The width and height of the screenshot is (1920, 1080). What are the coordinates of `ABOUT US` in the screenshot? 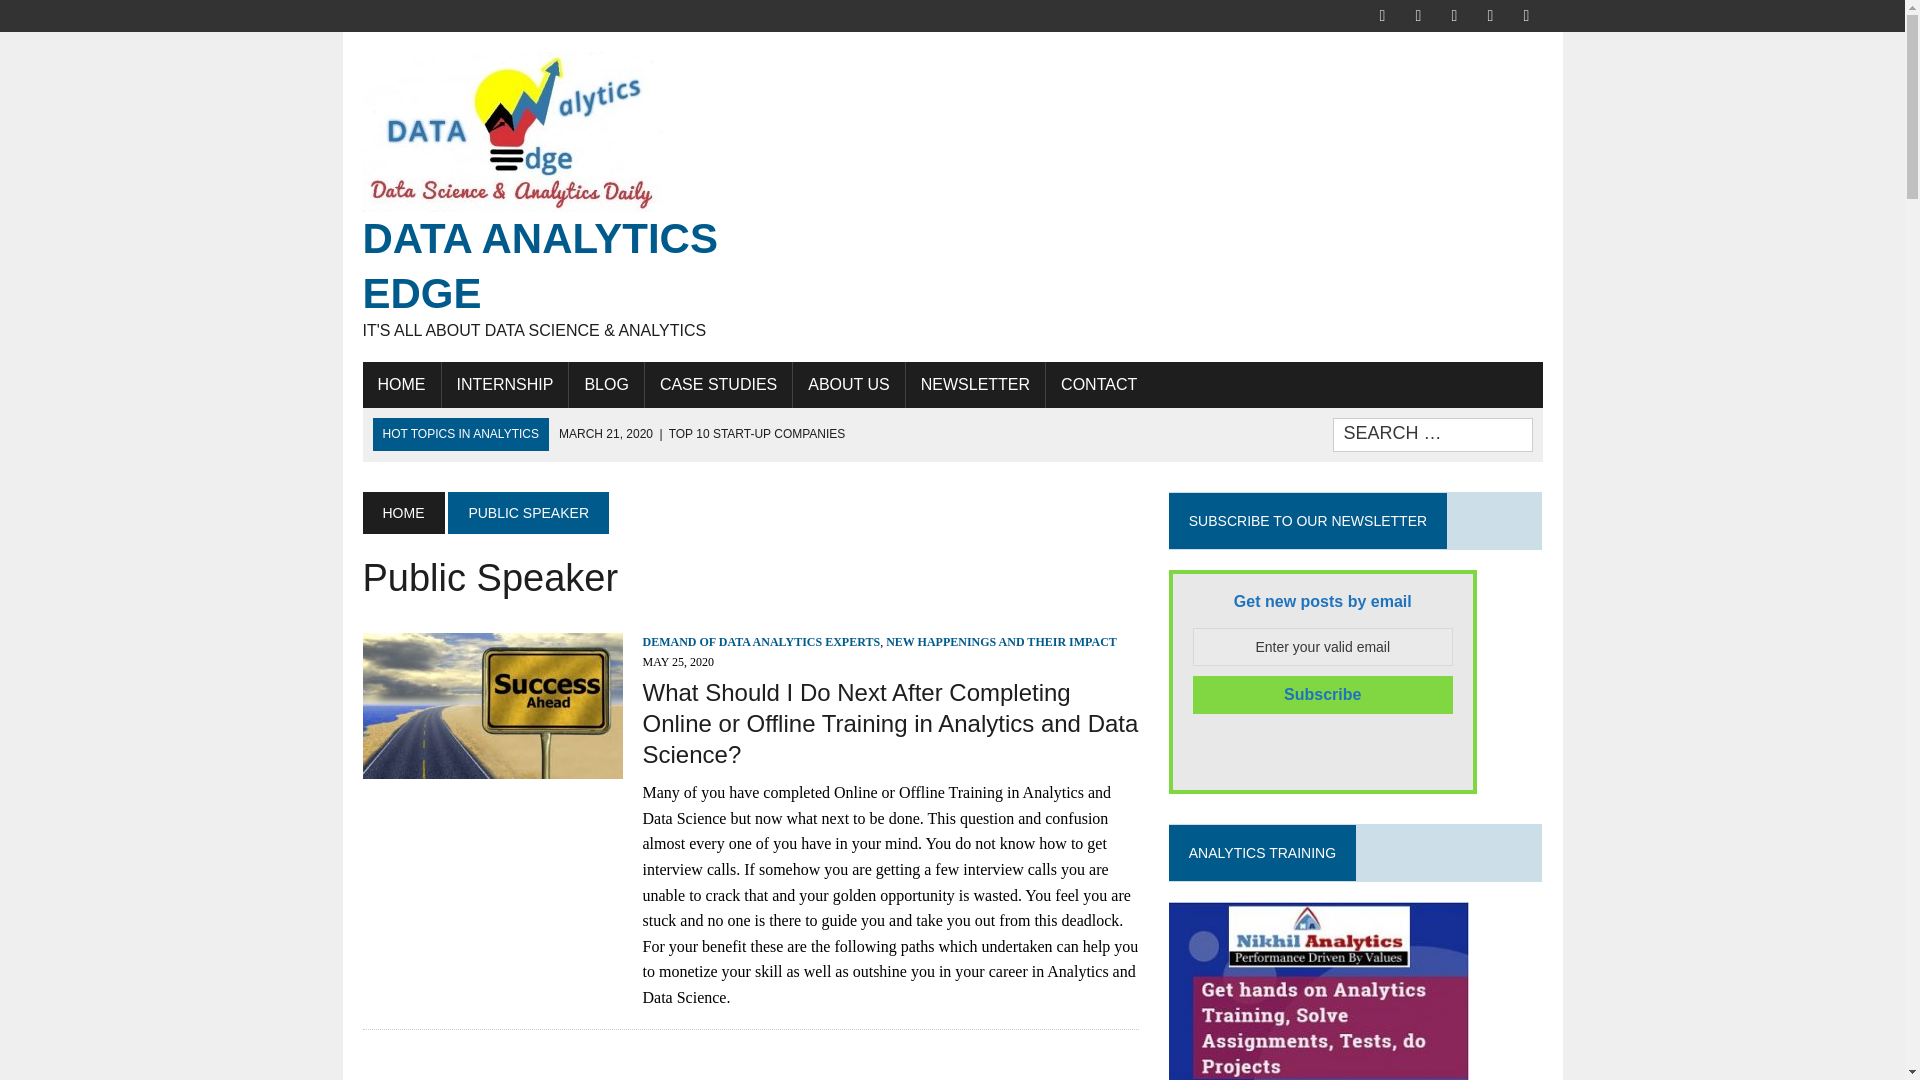 It's located at (848, 384).